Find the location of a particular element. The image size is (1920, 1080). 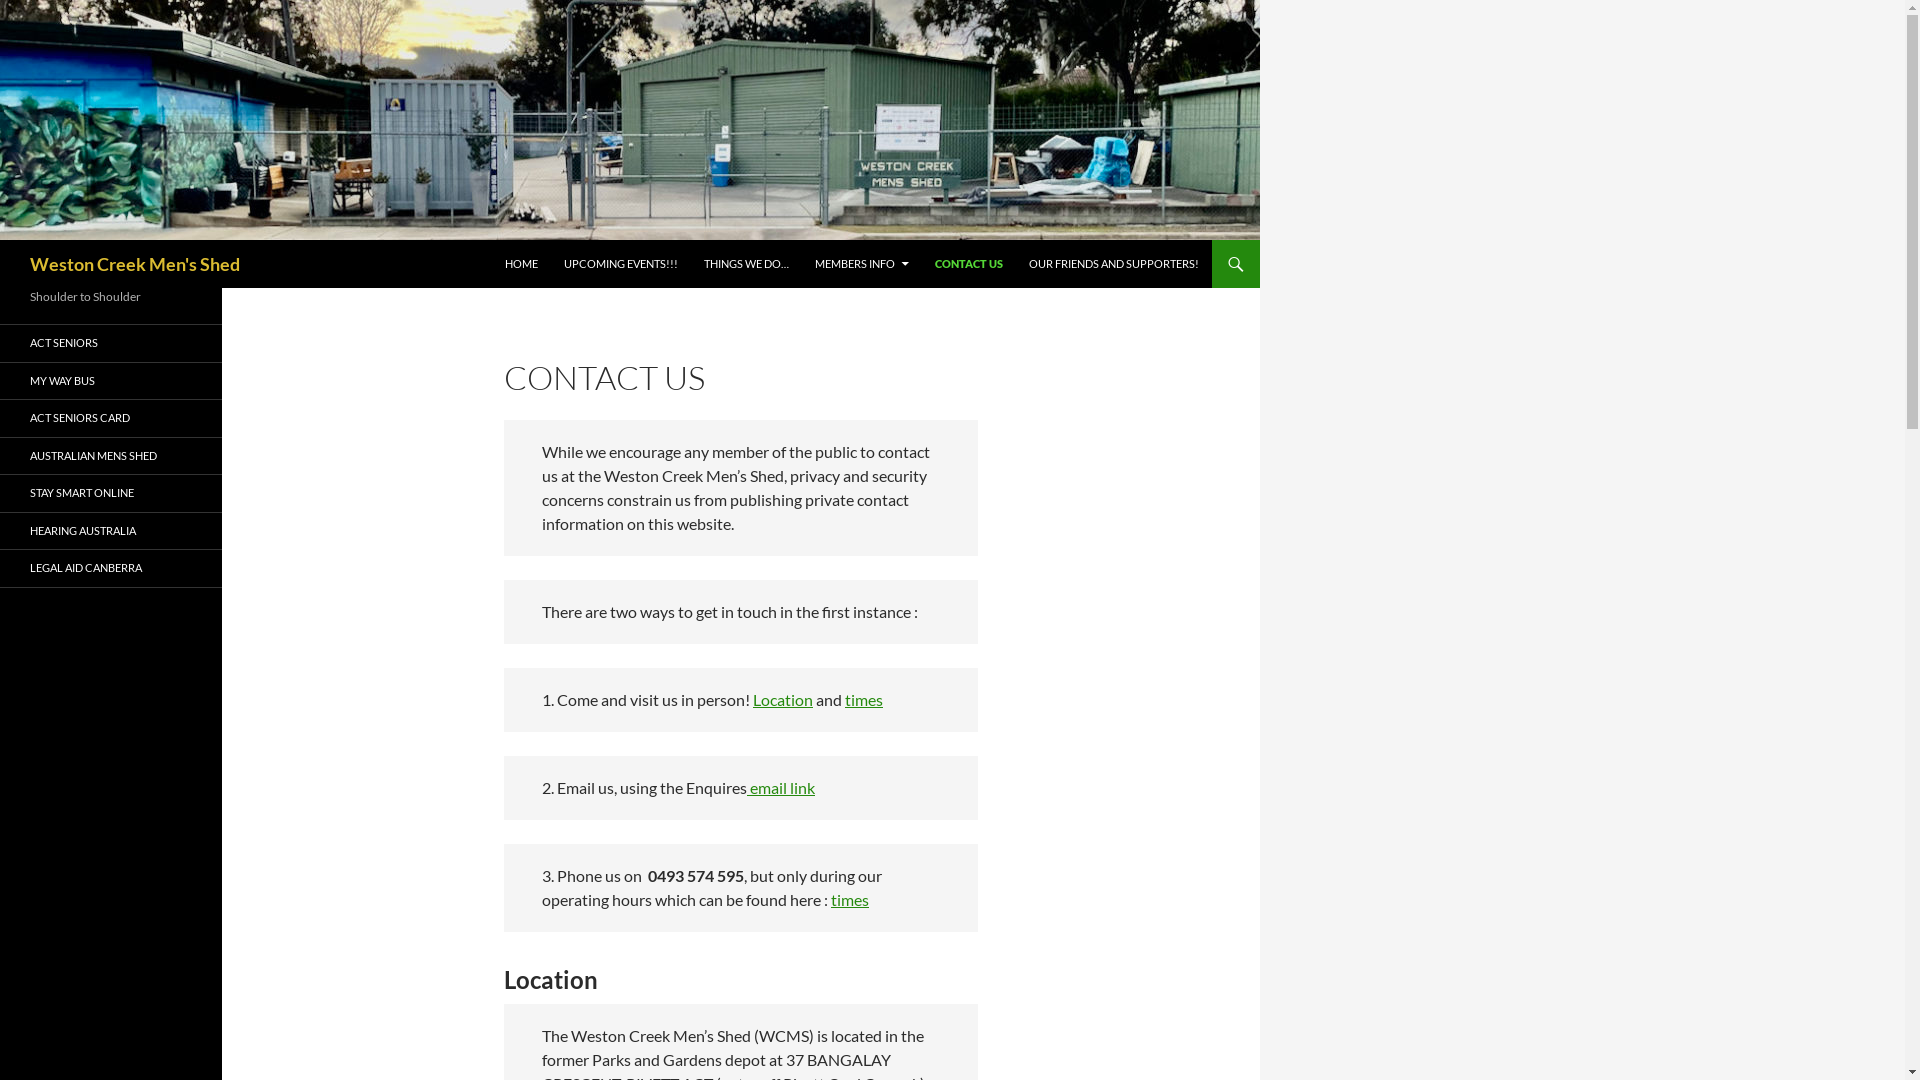

STAY SMART ONLINE is located at coordinates (111, 494).